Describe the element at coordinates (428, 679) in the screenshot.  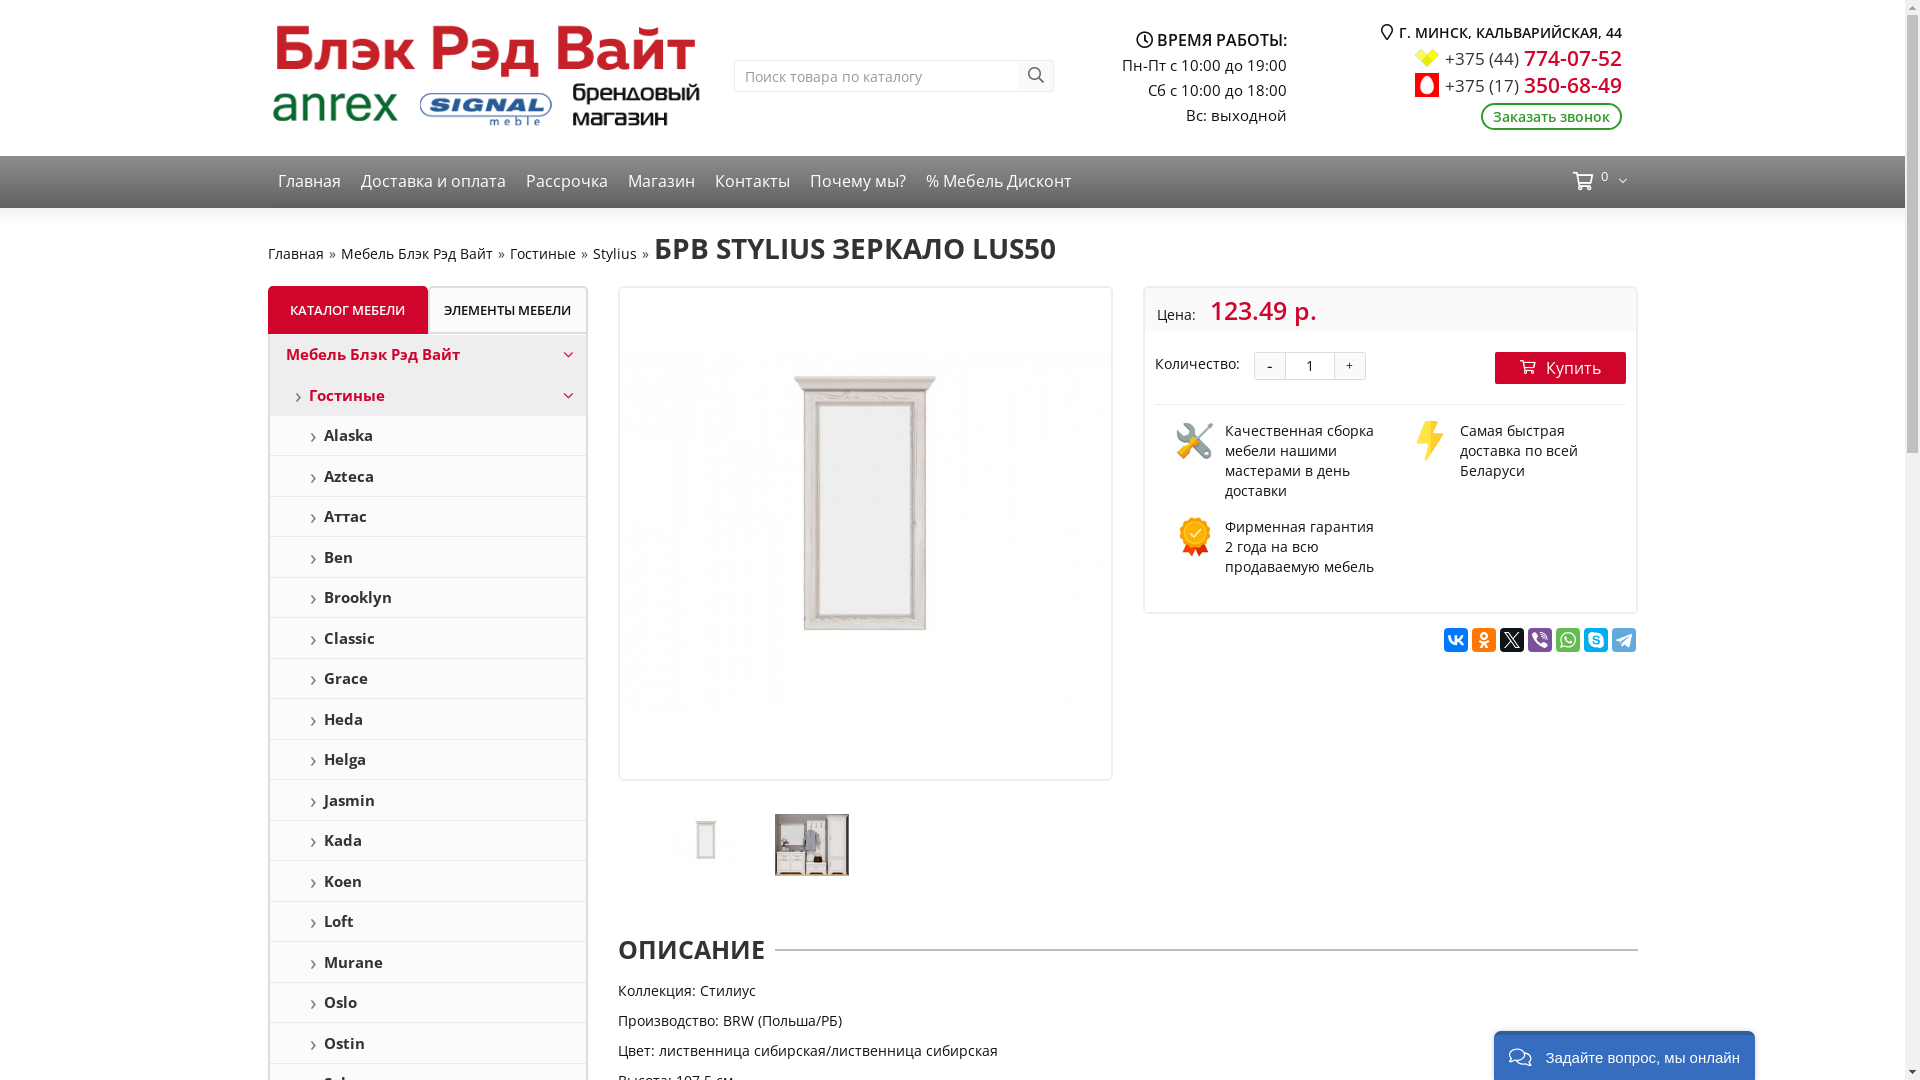
I see `Grace` at that location.